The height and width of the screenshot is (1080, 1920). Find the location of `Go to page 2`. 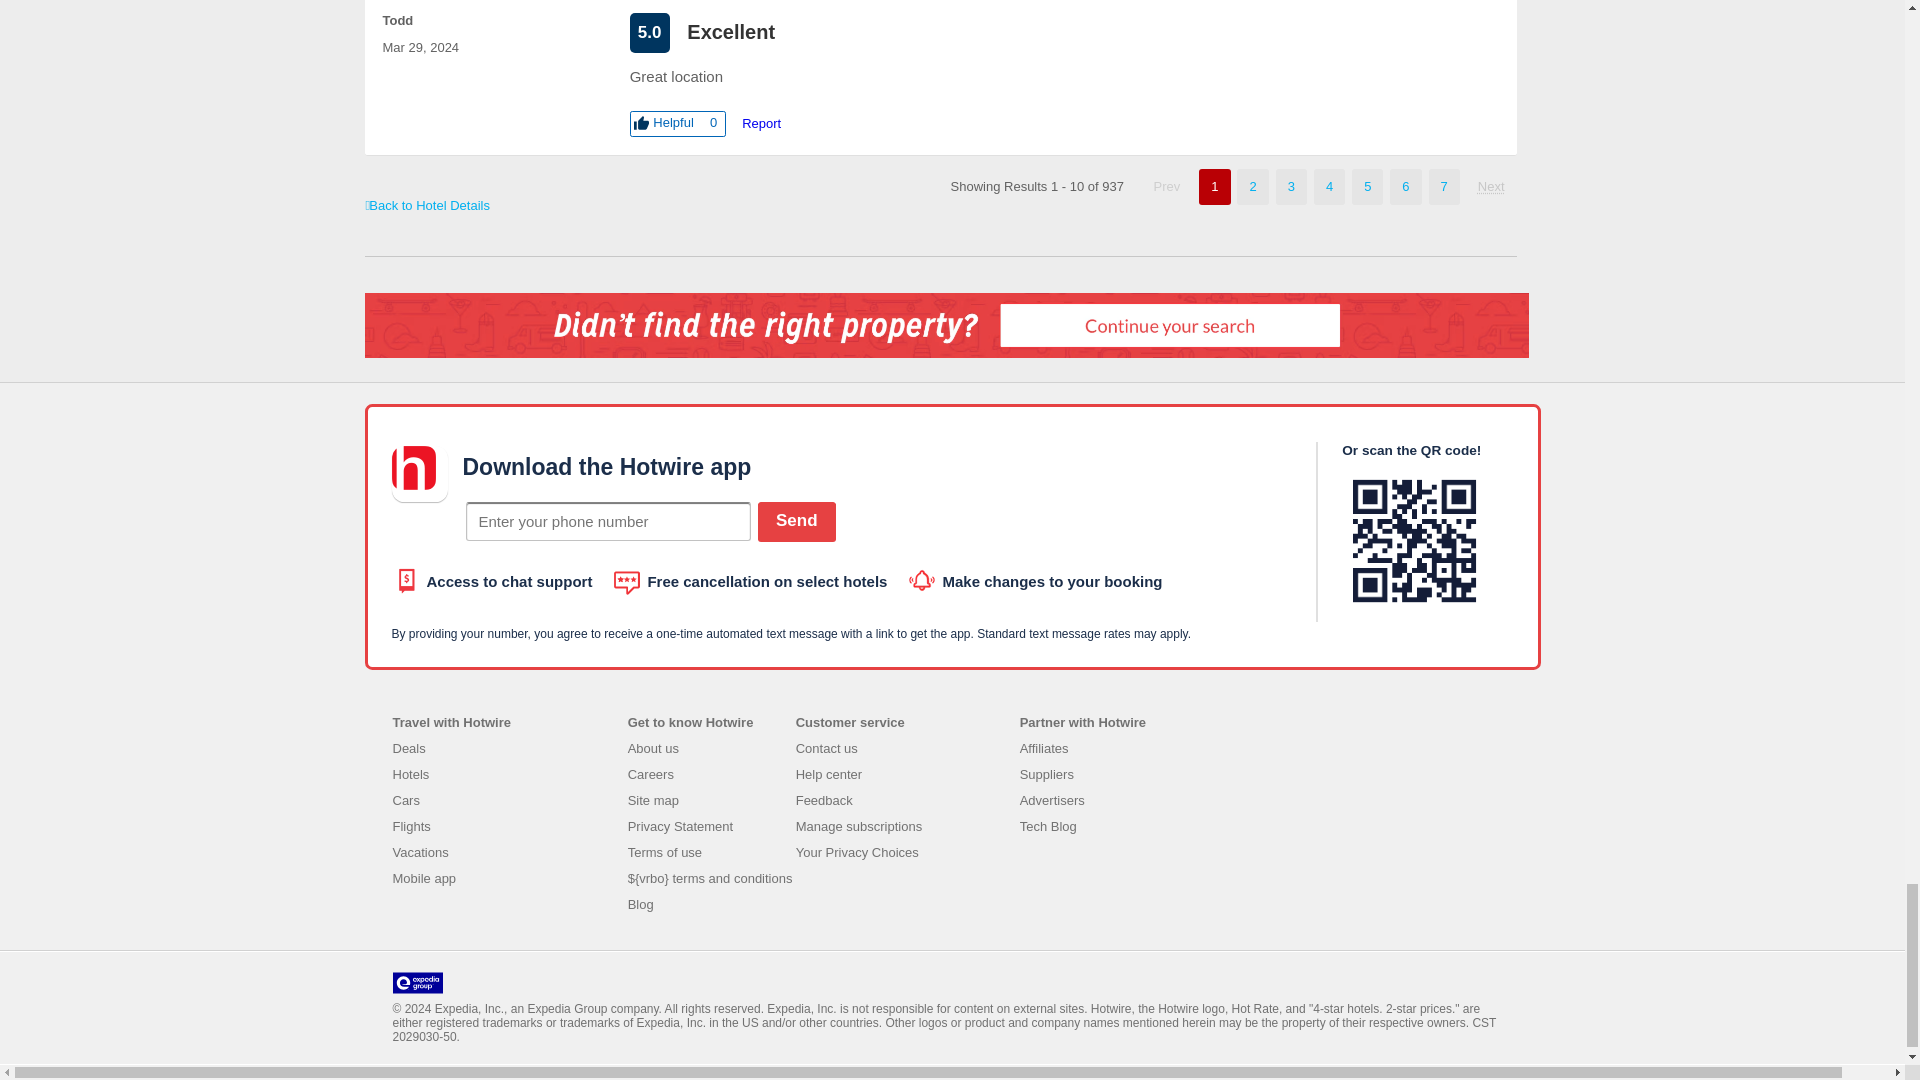

Go to page 2 is located at coordinates (1492, 186).